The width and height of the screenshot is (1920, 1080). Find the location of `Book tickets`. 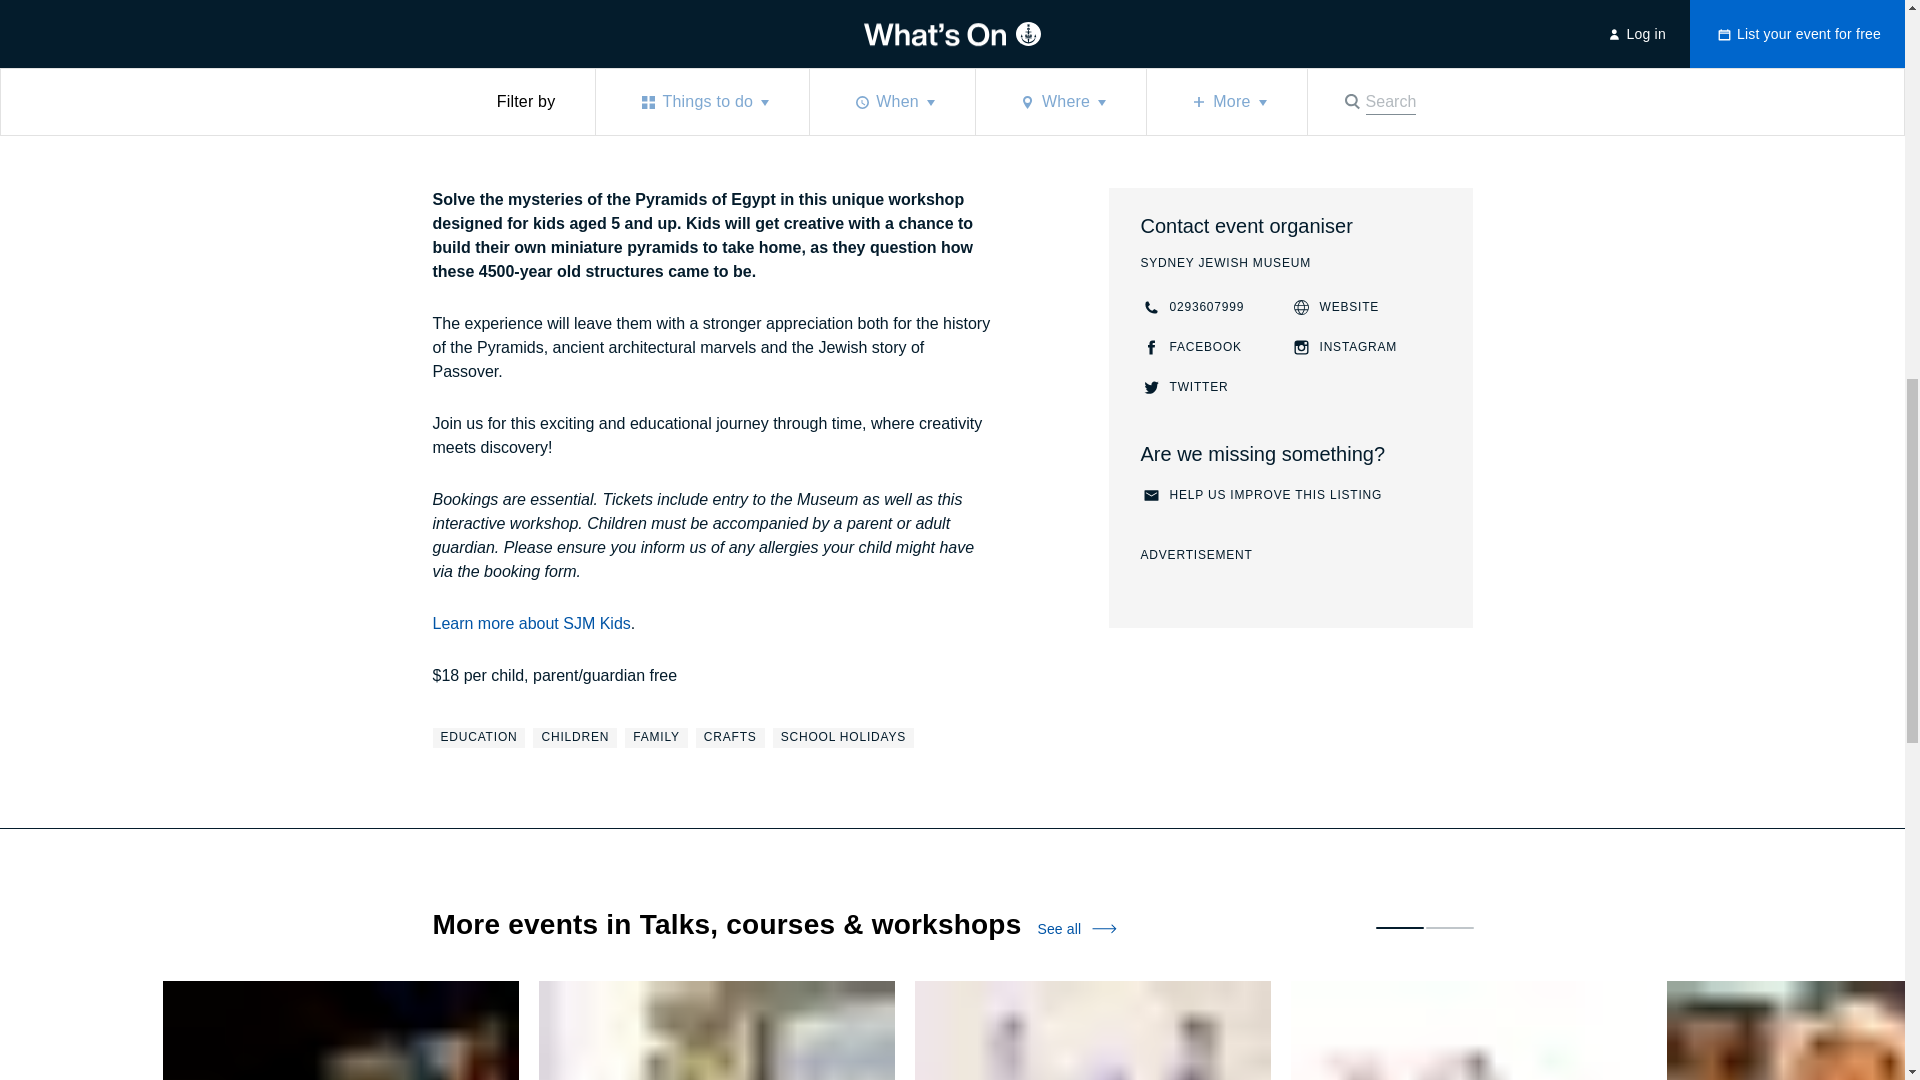

Book tickets is located at coordinates (843, 738).